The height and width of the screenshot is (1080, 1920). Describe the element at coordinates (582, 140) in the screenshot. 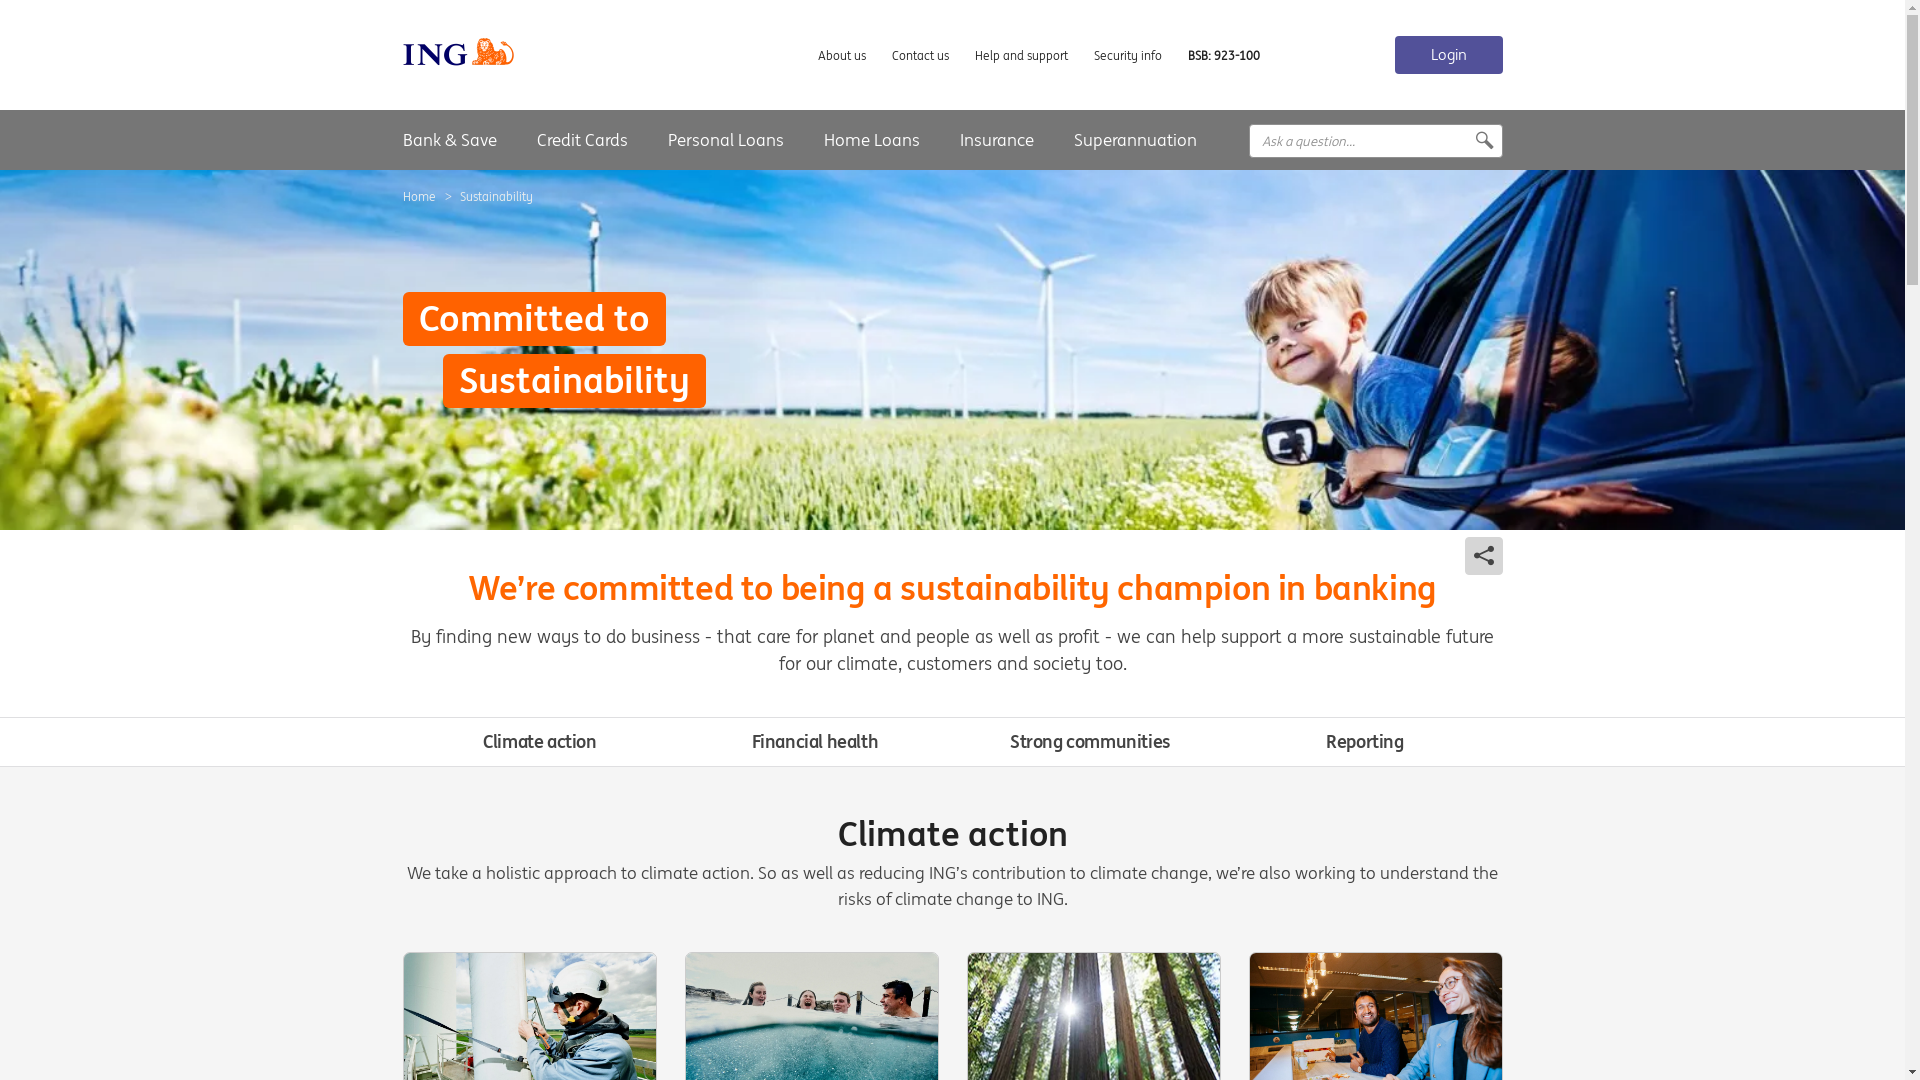

I see `Credit Cards` at that location.